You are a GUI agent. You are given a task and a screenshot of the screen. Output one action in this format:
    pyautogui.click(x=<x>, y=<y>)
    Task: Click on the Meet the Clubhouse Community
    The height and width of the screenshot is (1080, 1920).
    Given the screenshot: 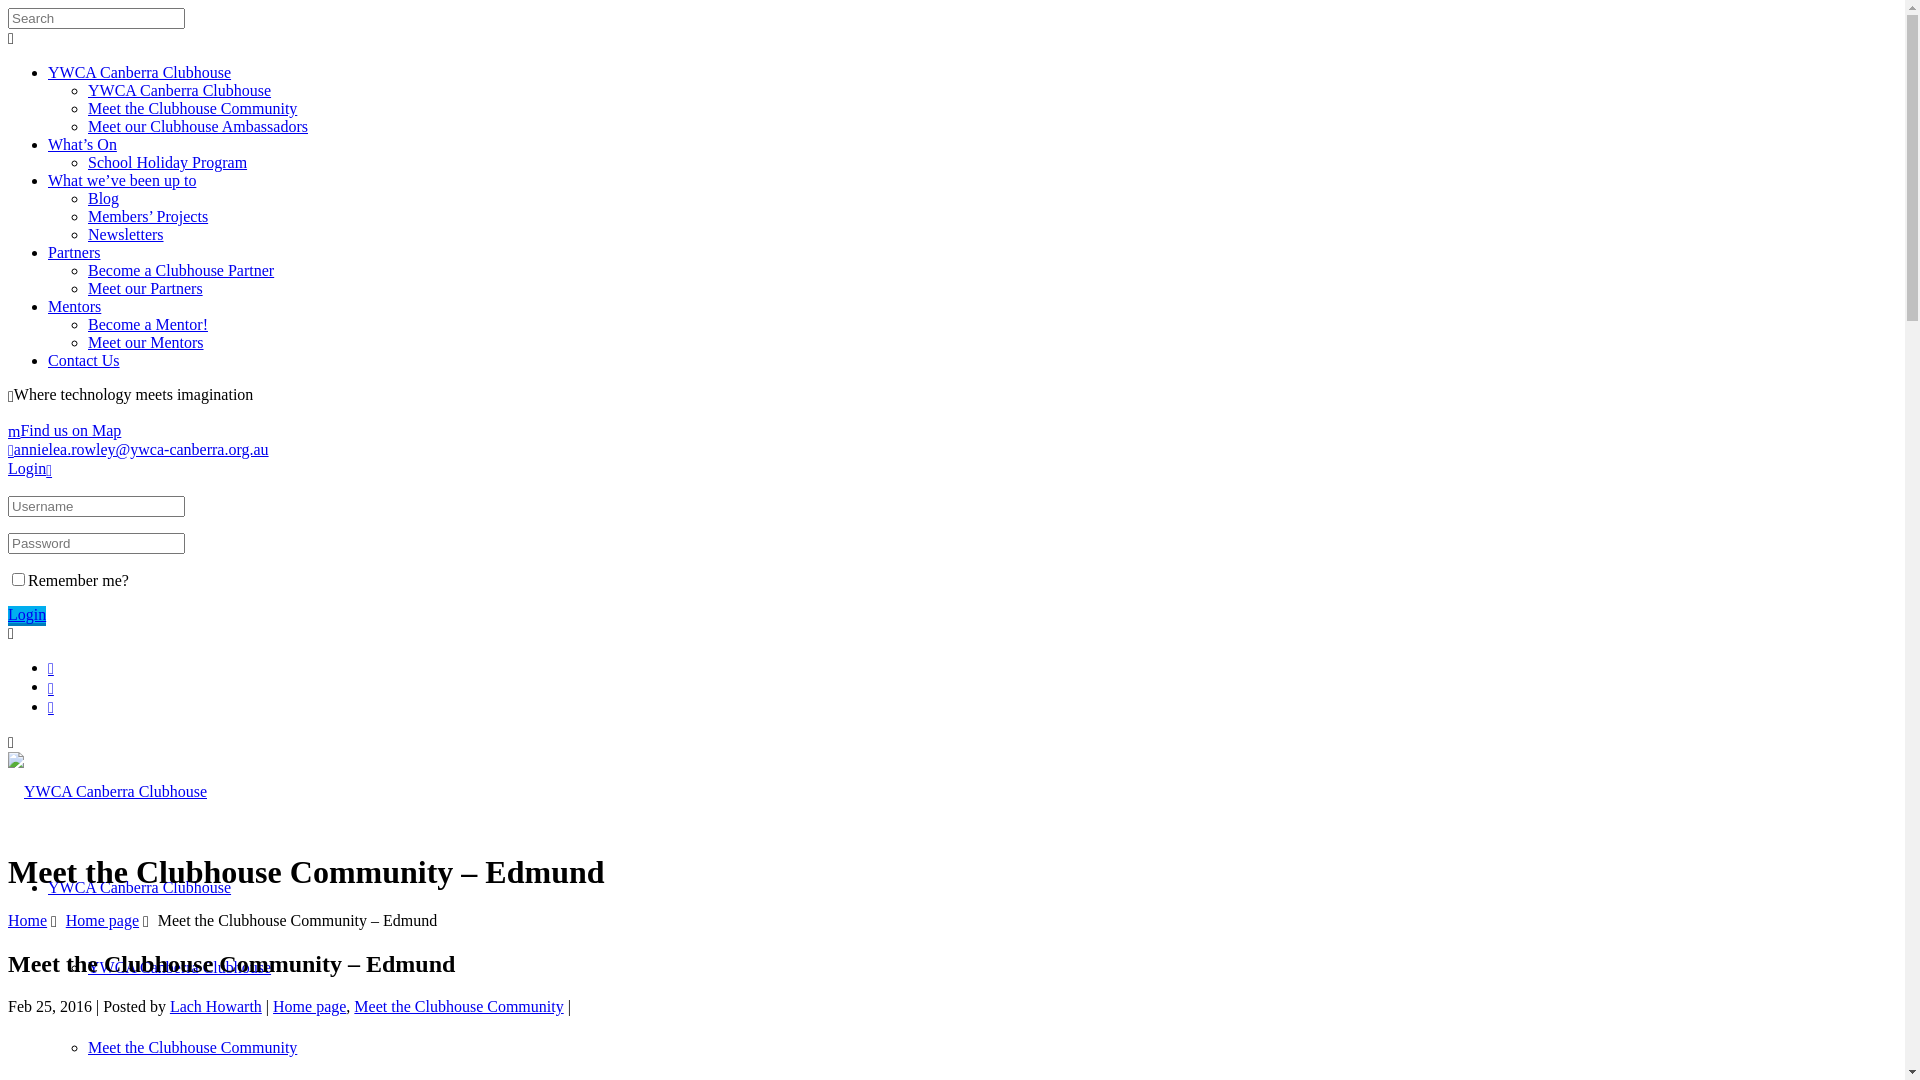 What is the action you would take?
    pyautogui.click(x=192, y=108)
    